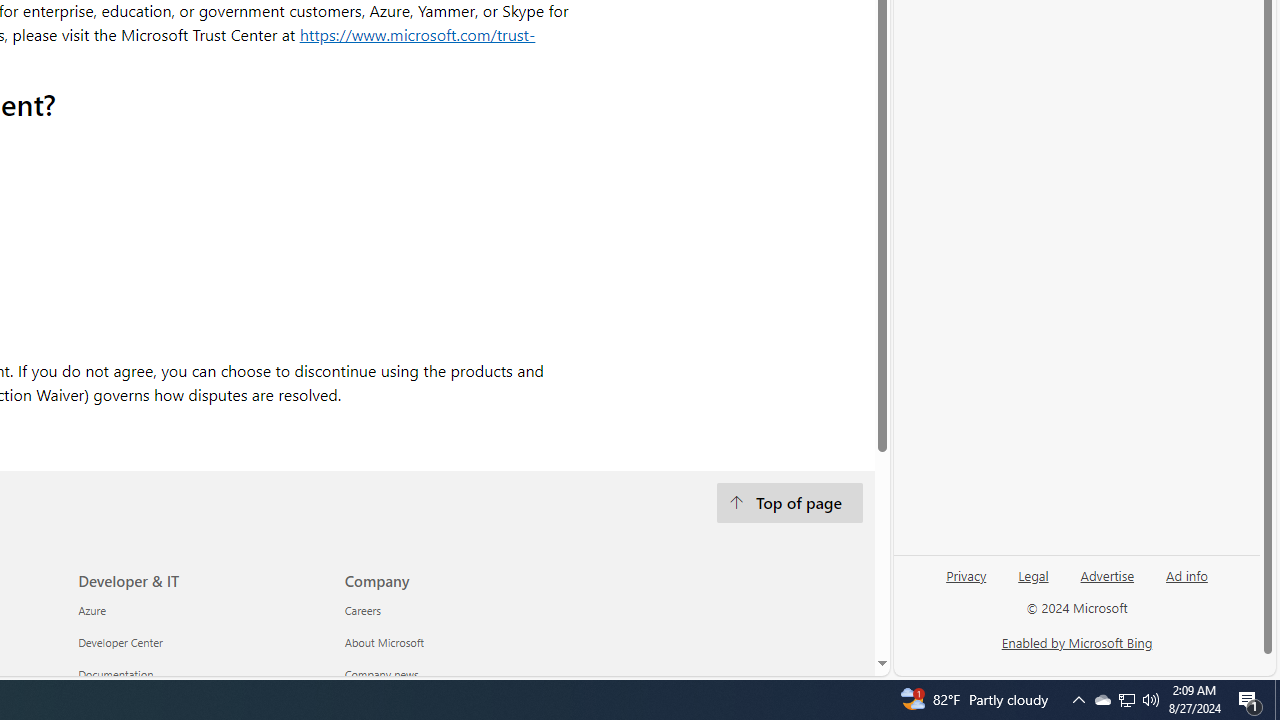 The width and height of the screenshot is (1280, 720). I want to click on Documentation Developer & IT, so click(116, 674).